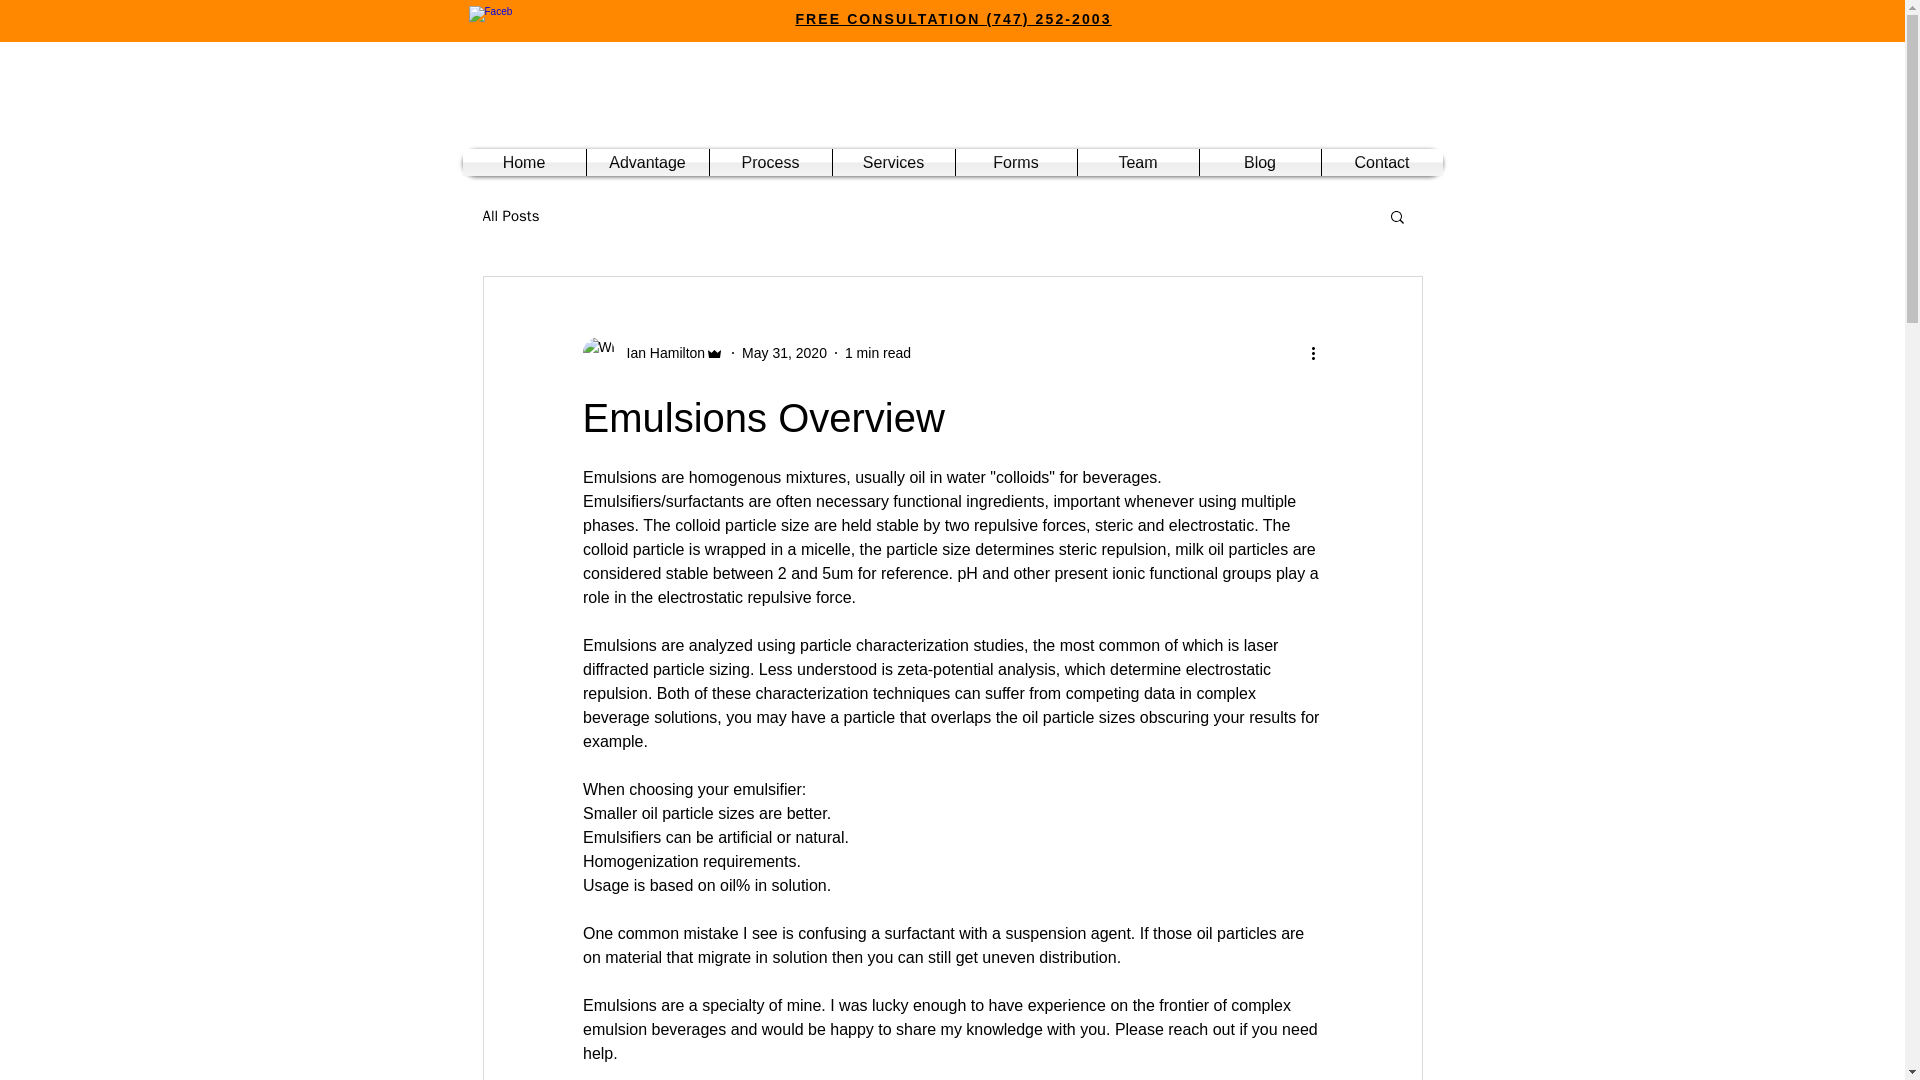 This screenshot has height=1080, width=1920. What do you see at coordinates (770, 162) in the screenshot?
I see `Process` at bounding box center [770, 162].